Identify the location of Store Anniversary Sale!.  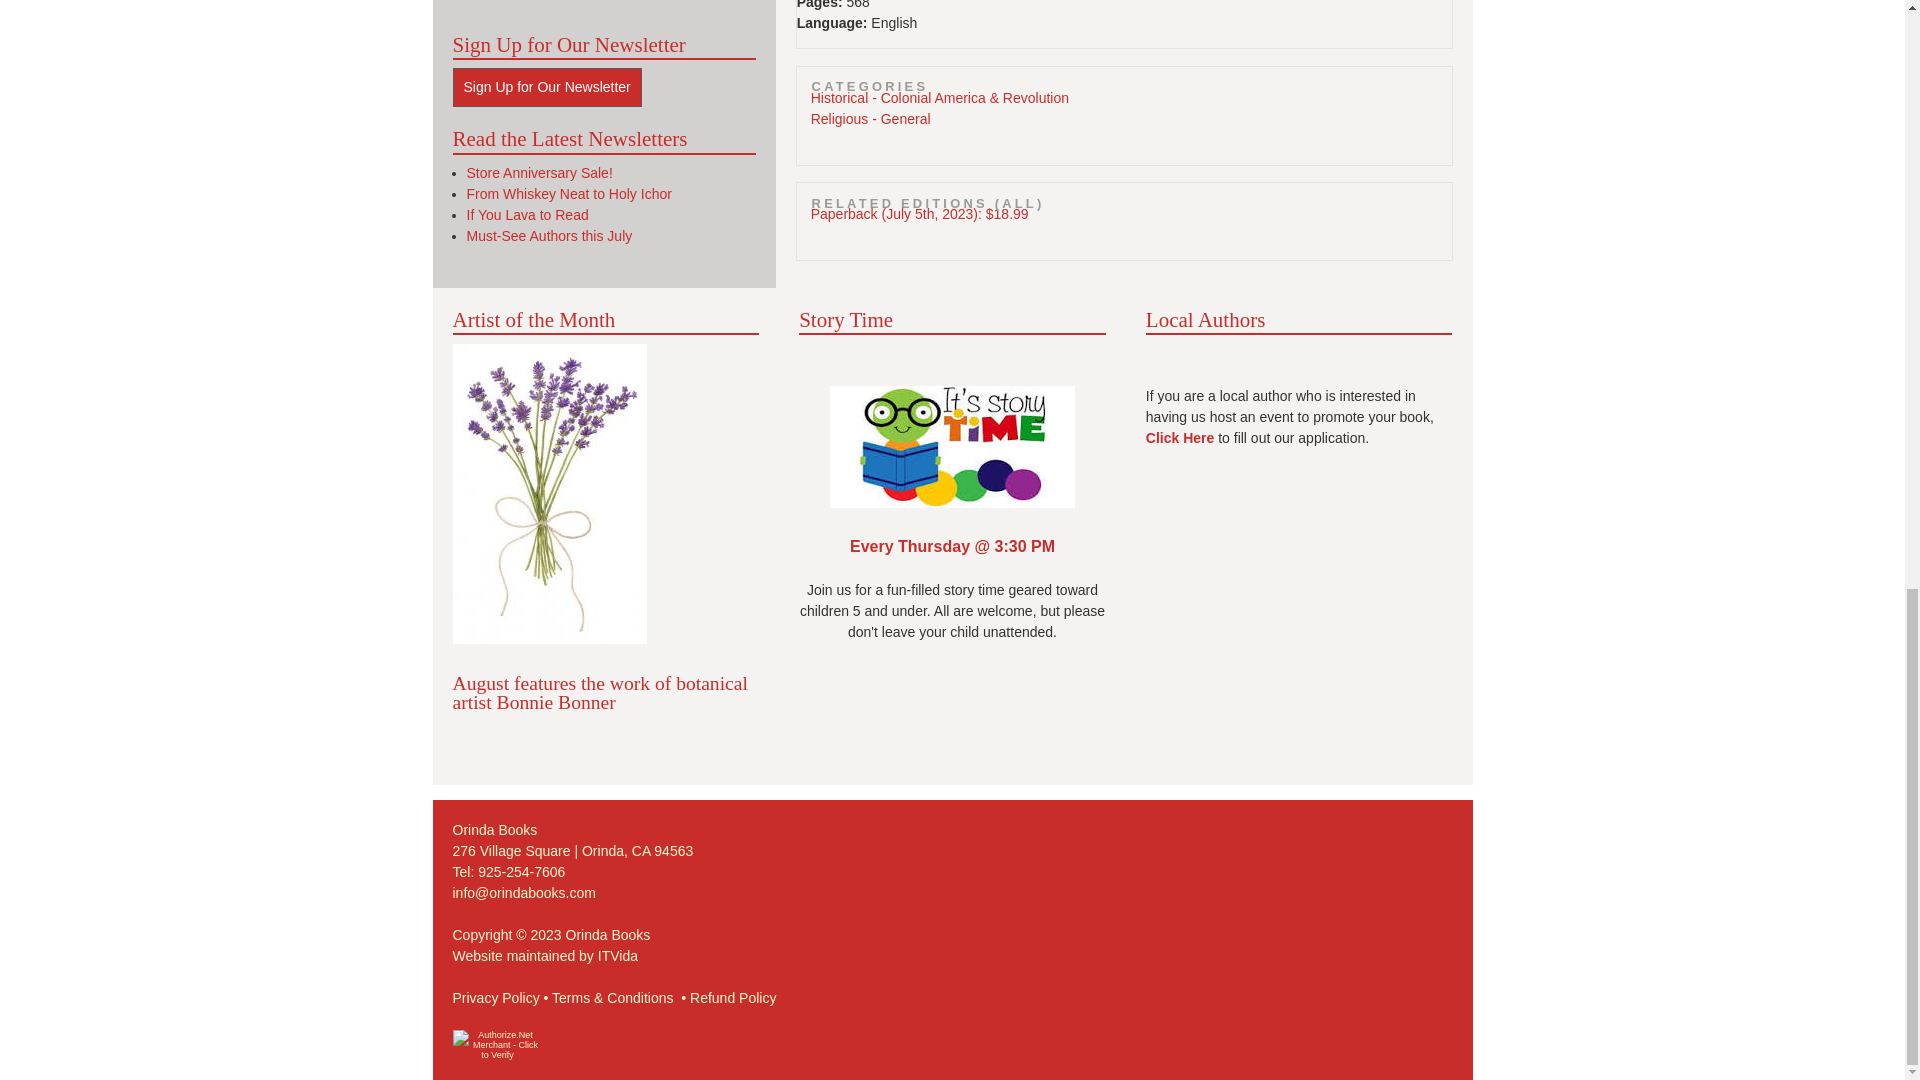
(539, 173).